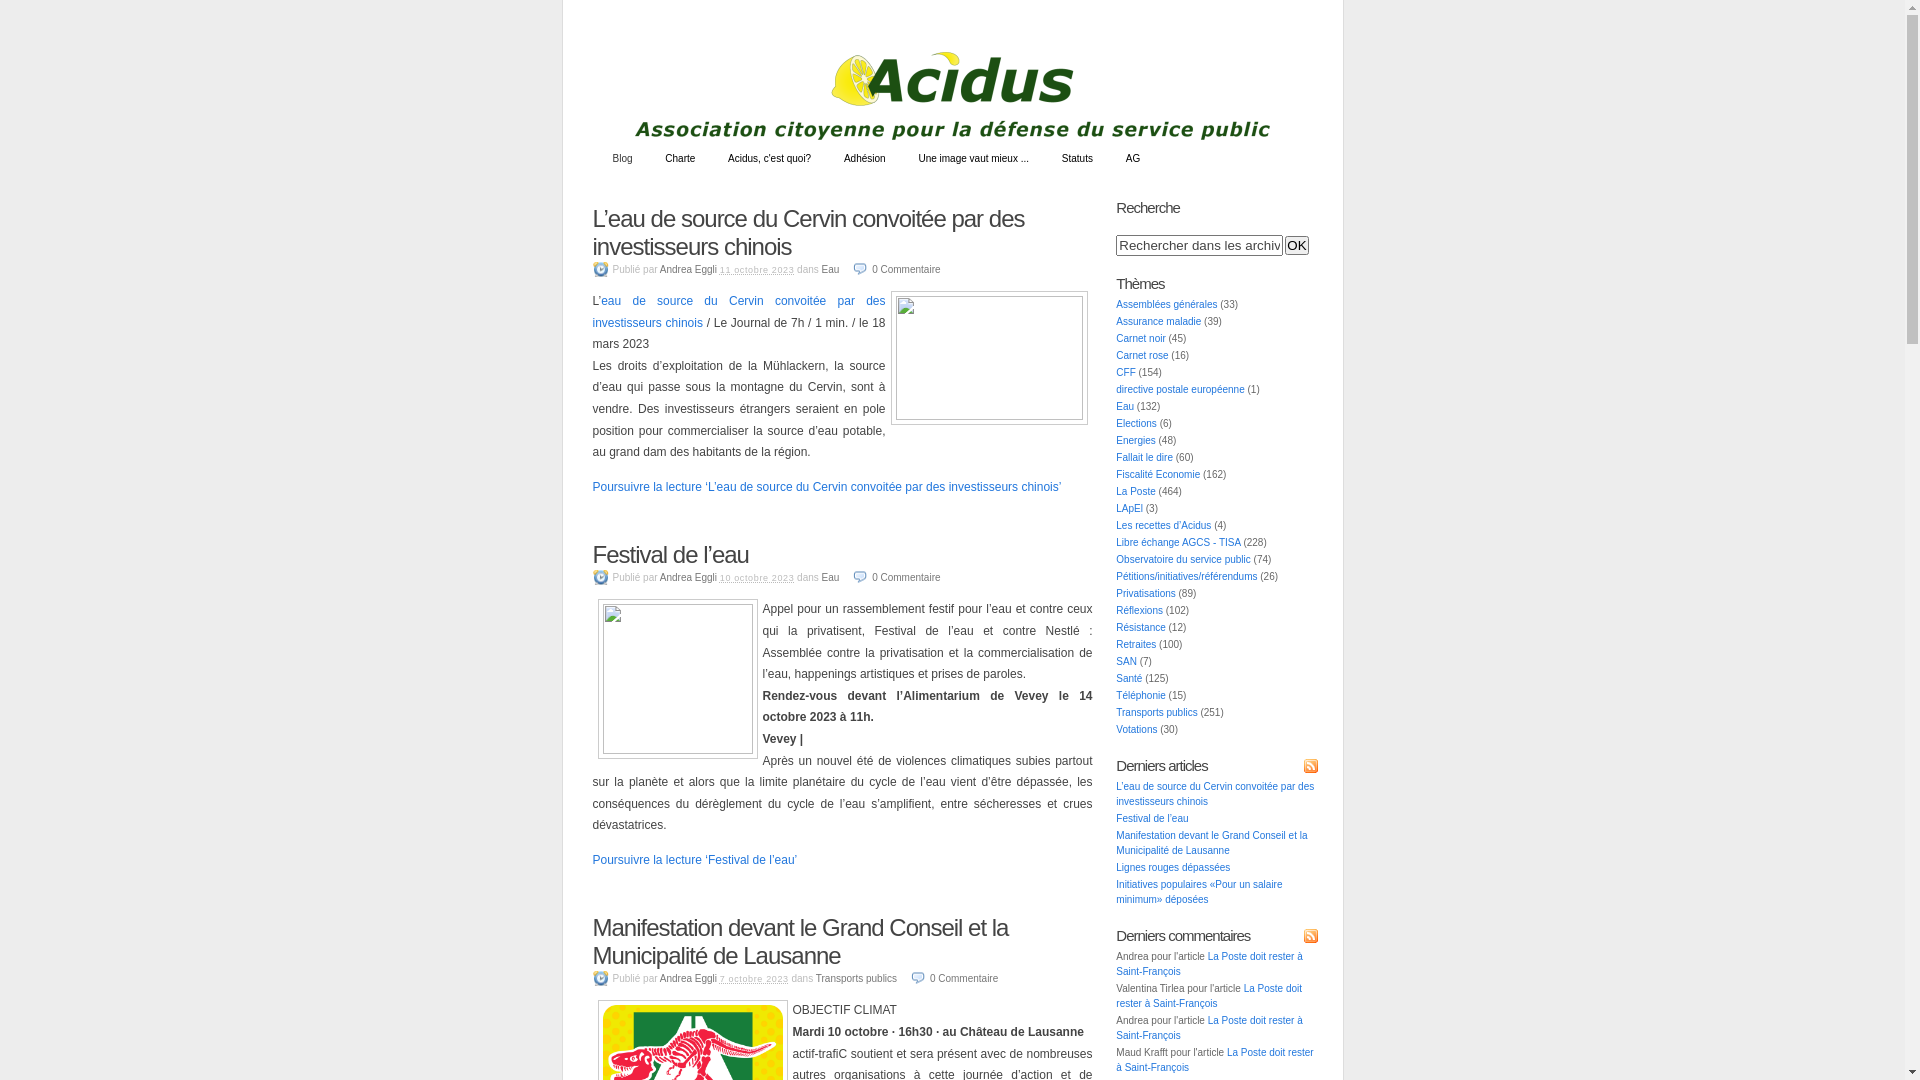  Describe the element at coordinates (1126, 372) in the screenshot. I see `CFF` at that location.